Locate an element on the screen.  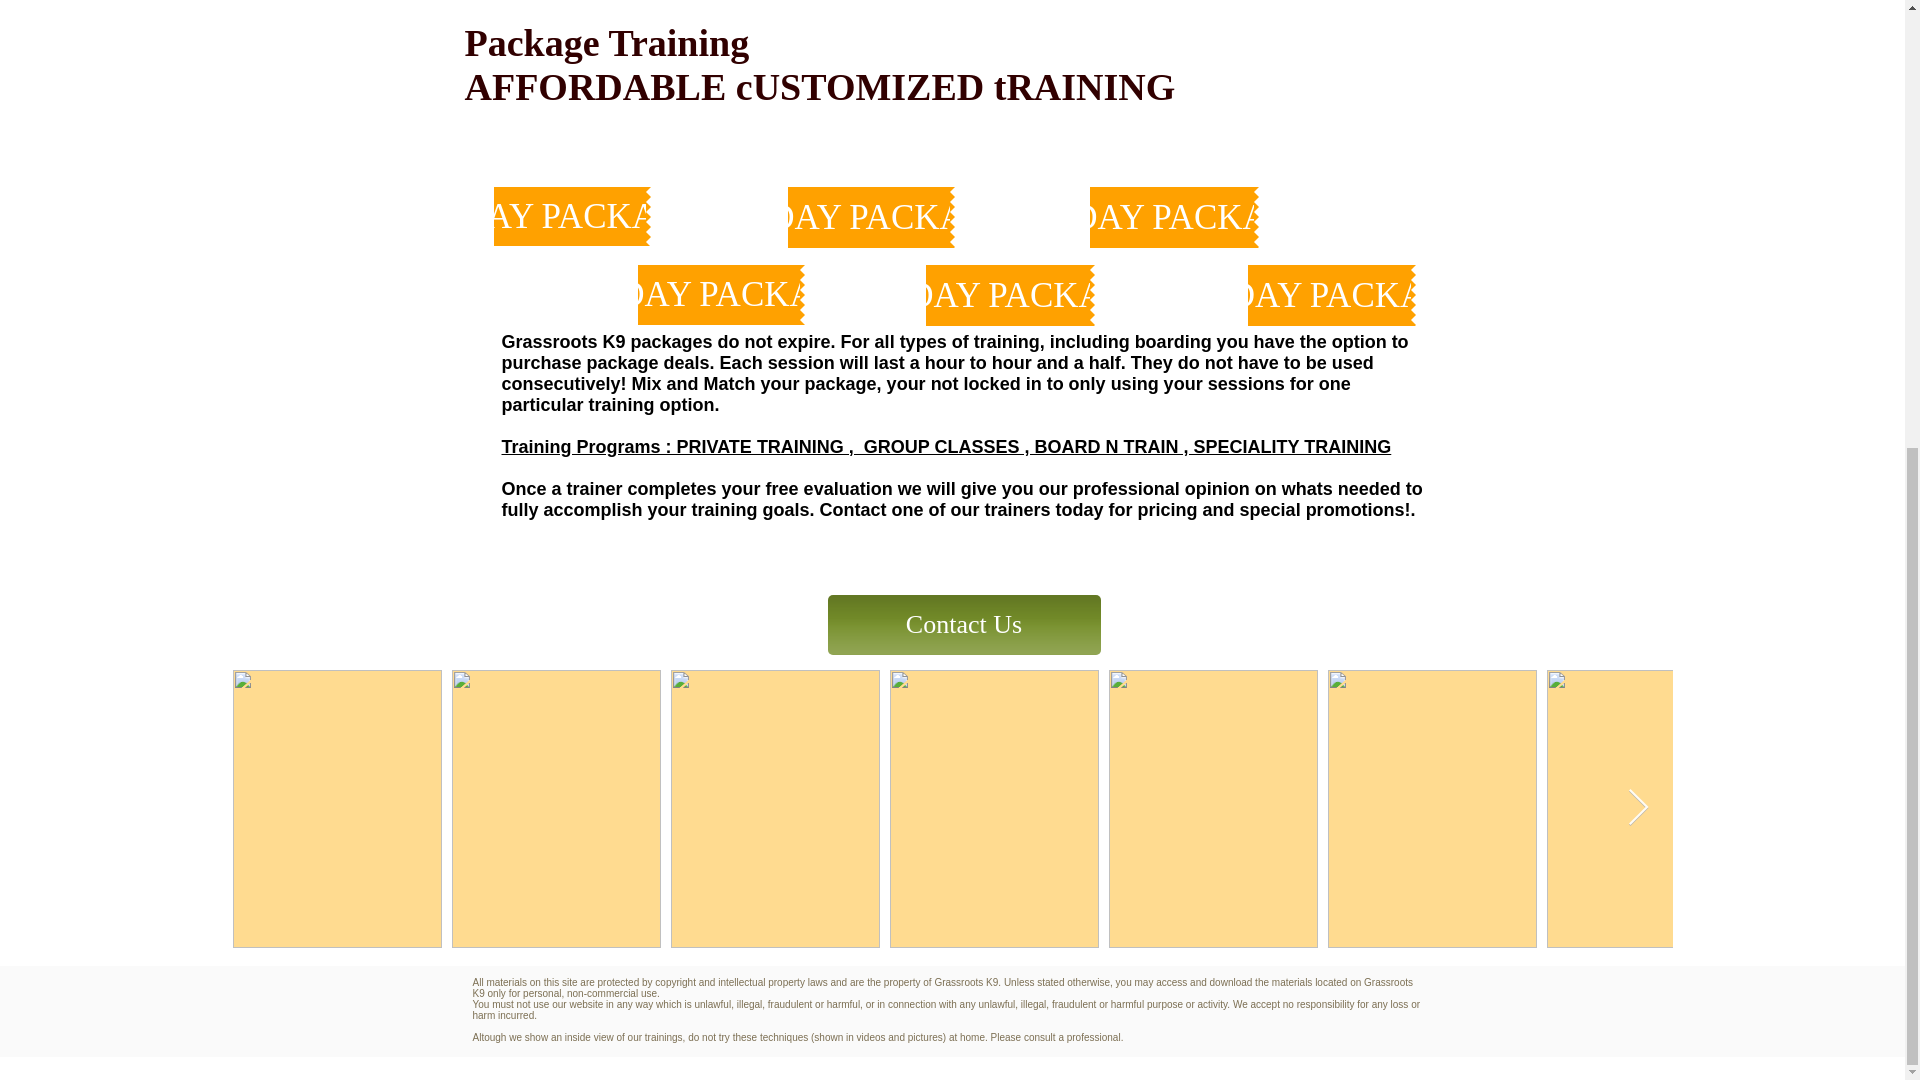
20 DAY PACKAGE is located at coordinates (1008, 295).